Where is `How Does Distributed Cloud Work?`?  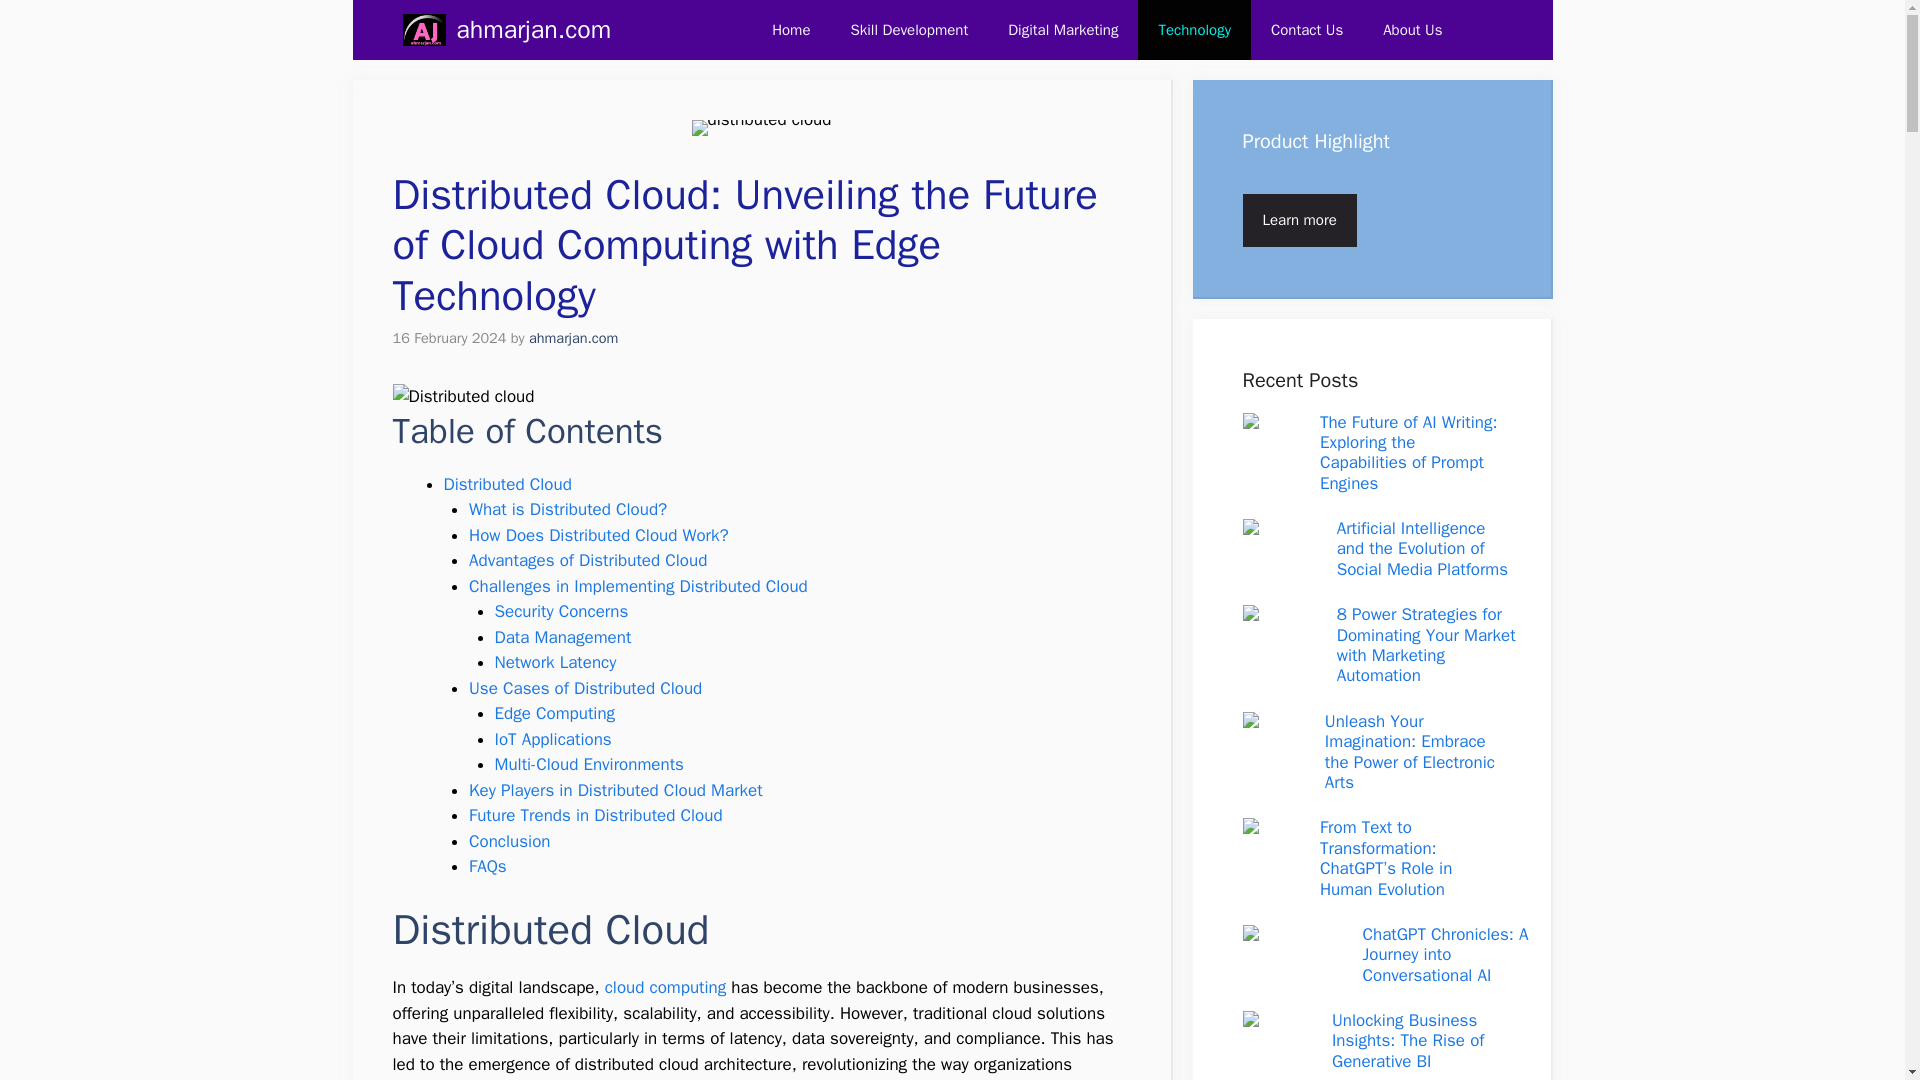 How Does Distributed Cloud Work? is located at coordinates (598, 535).